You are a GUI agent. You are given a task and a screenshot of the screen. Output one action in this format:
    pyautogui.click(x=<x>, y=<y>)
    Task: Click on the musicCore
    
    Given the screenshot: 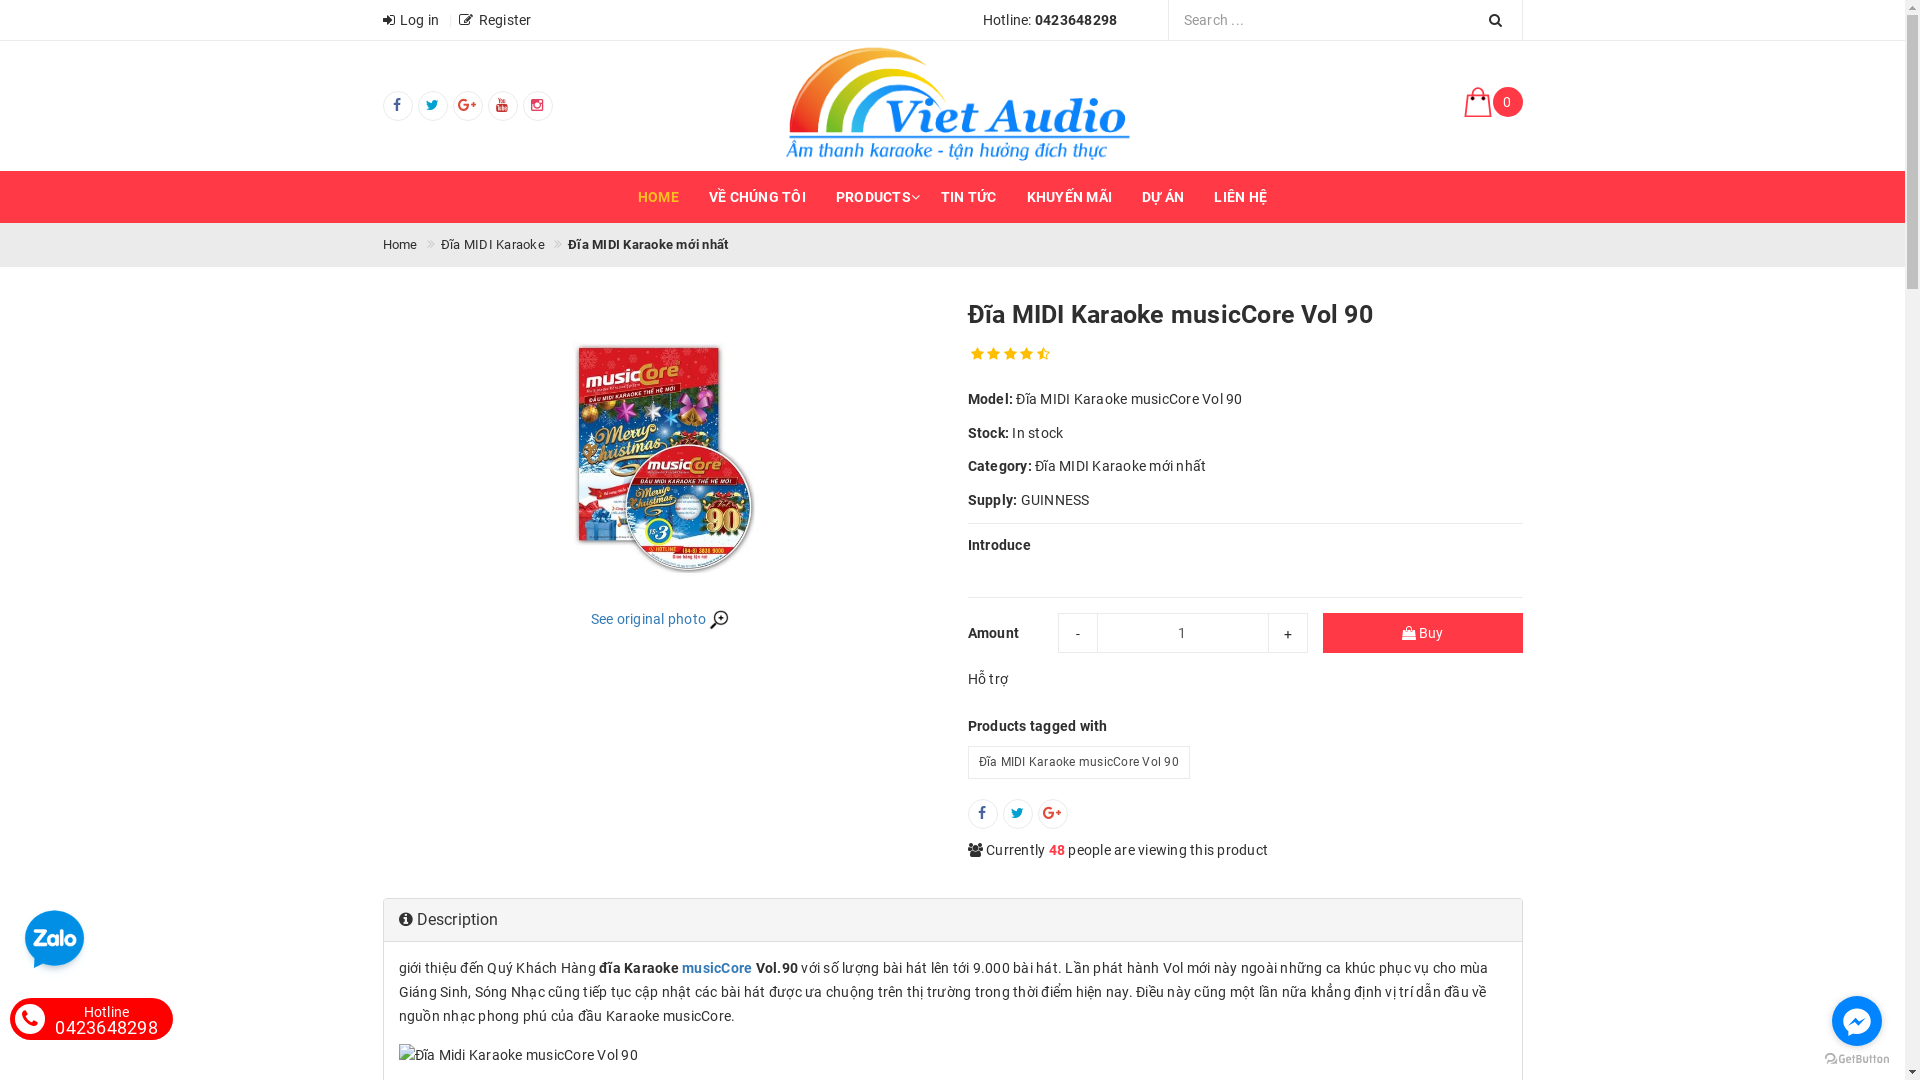 What is the action you would take?
    pyautogui.click(x=717, y=968)
    